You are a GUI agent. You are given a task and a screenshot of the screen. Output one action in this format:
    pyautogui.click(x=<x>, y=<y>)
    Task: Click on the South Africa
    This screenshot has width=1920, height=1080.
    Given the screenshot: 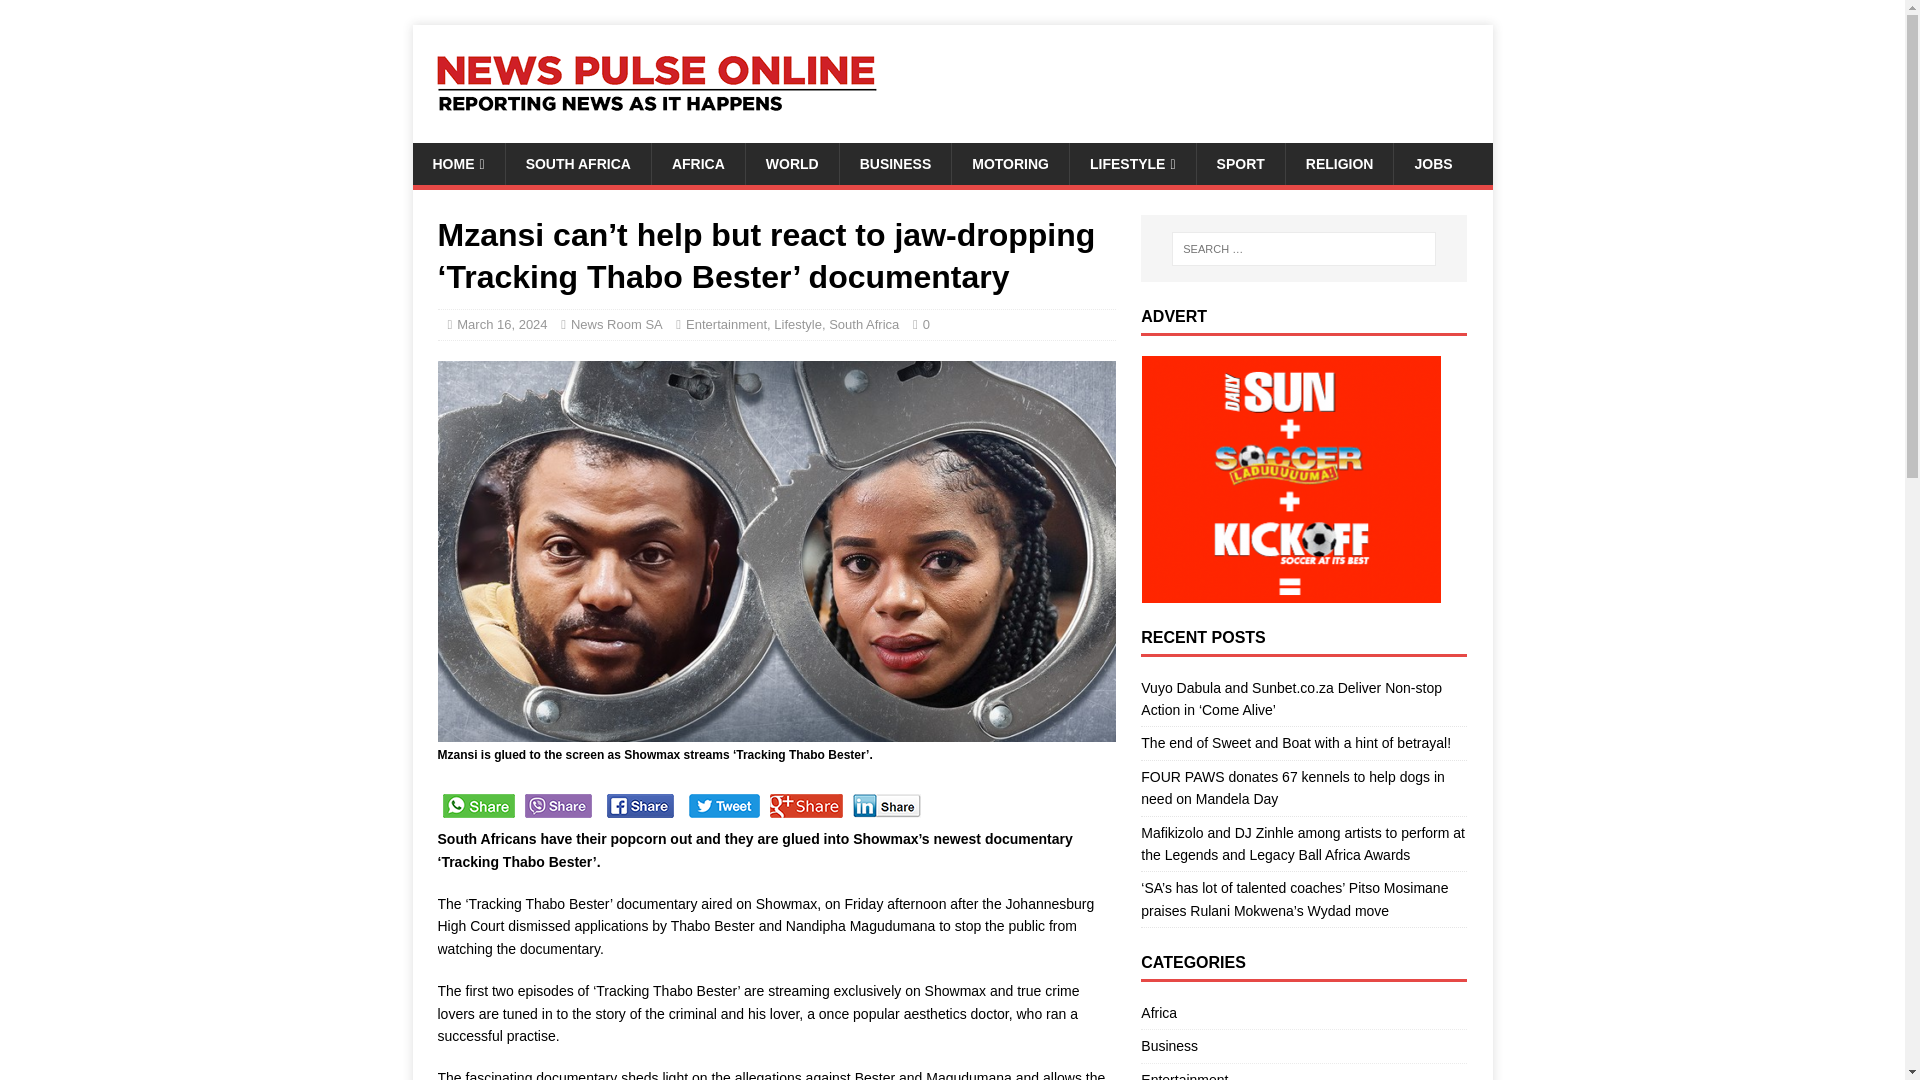 What is the action you would take?
    pyautogui.click(x=864, y=324)
    